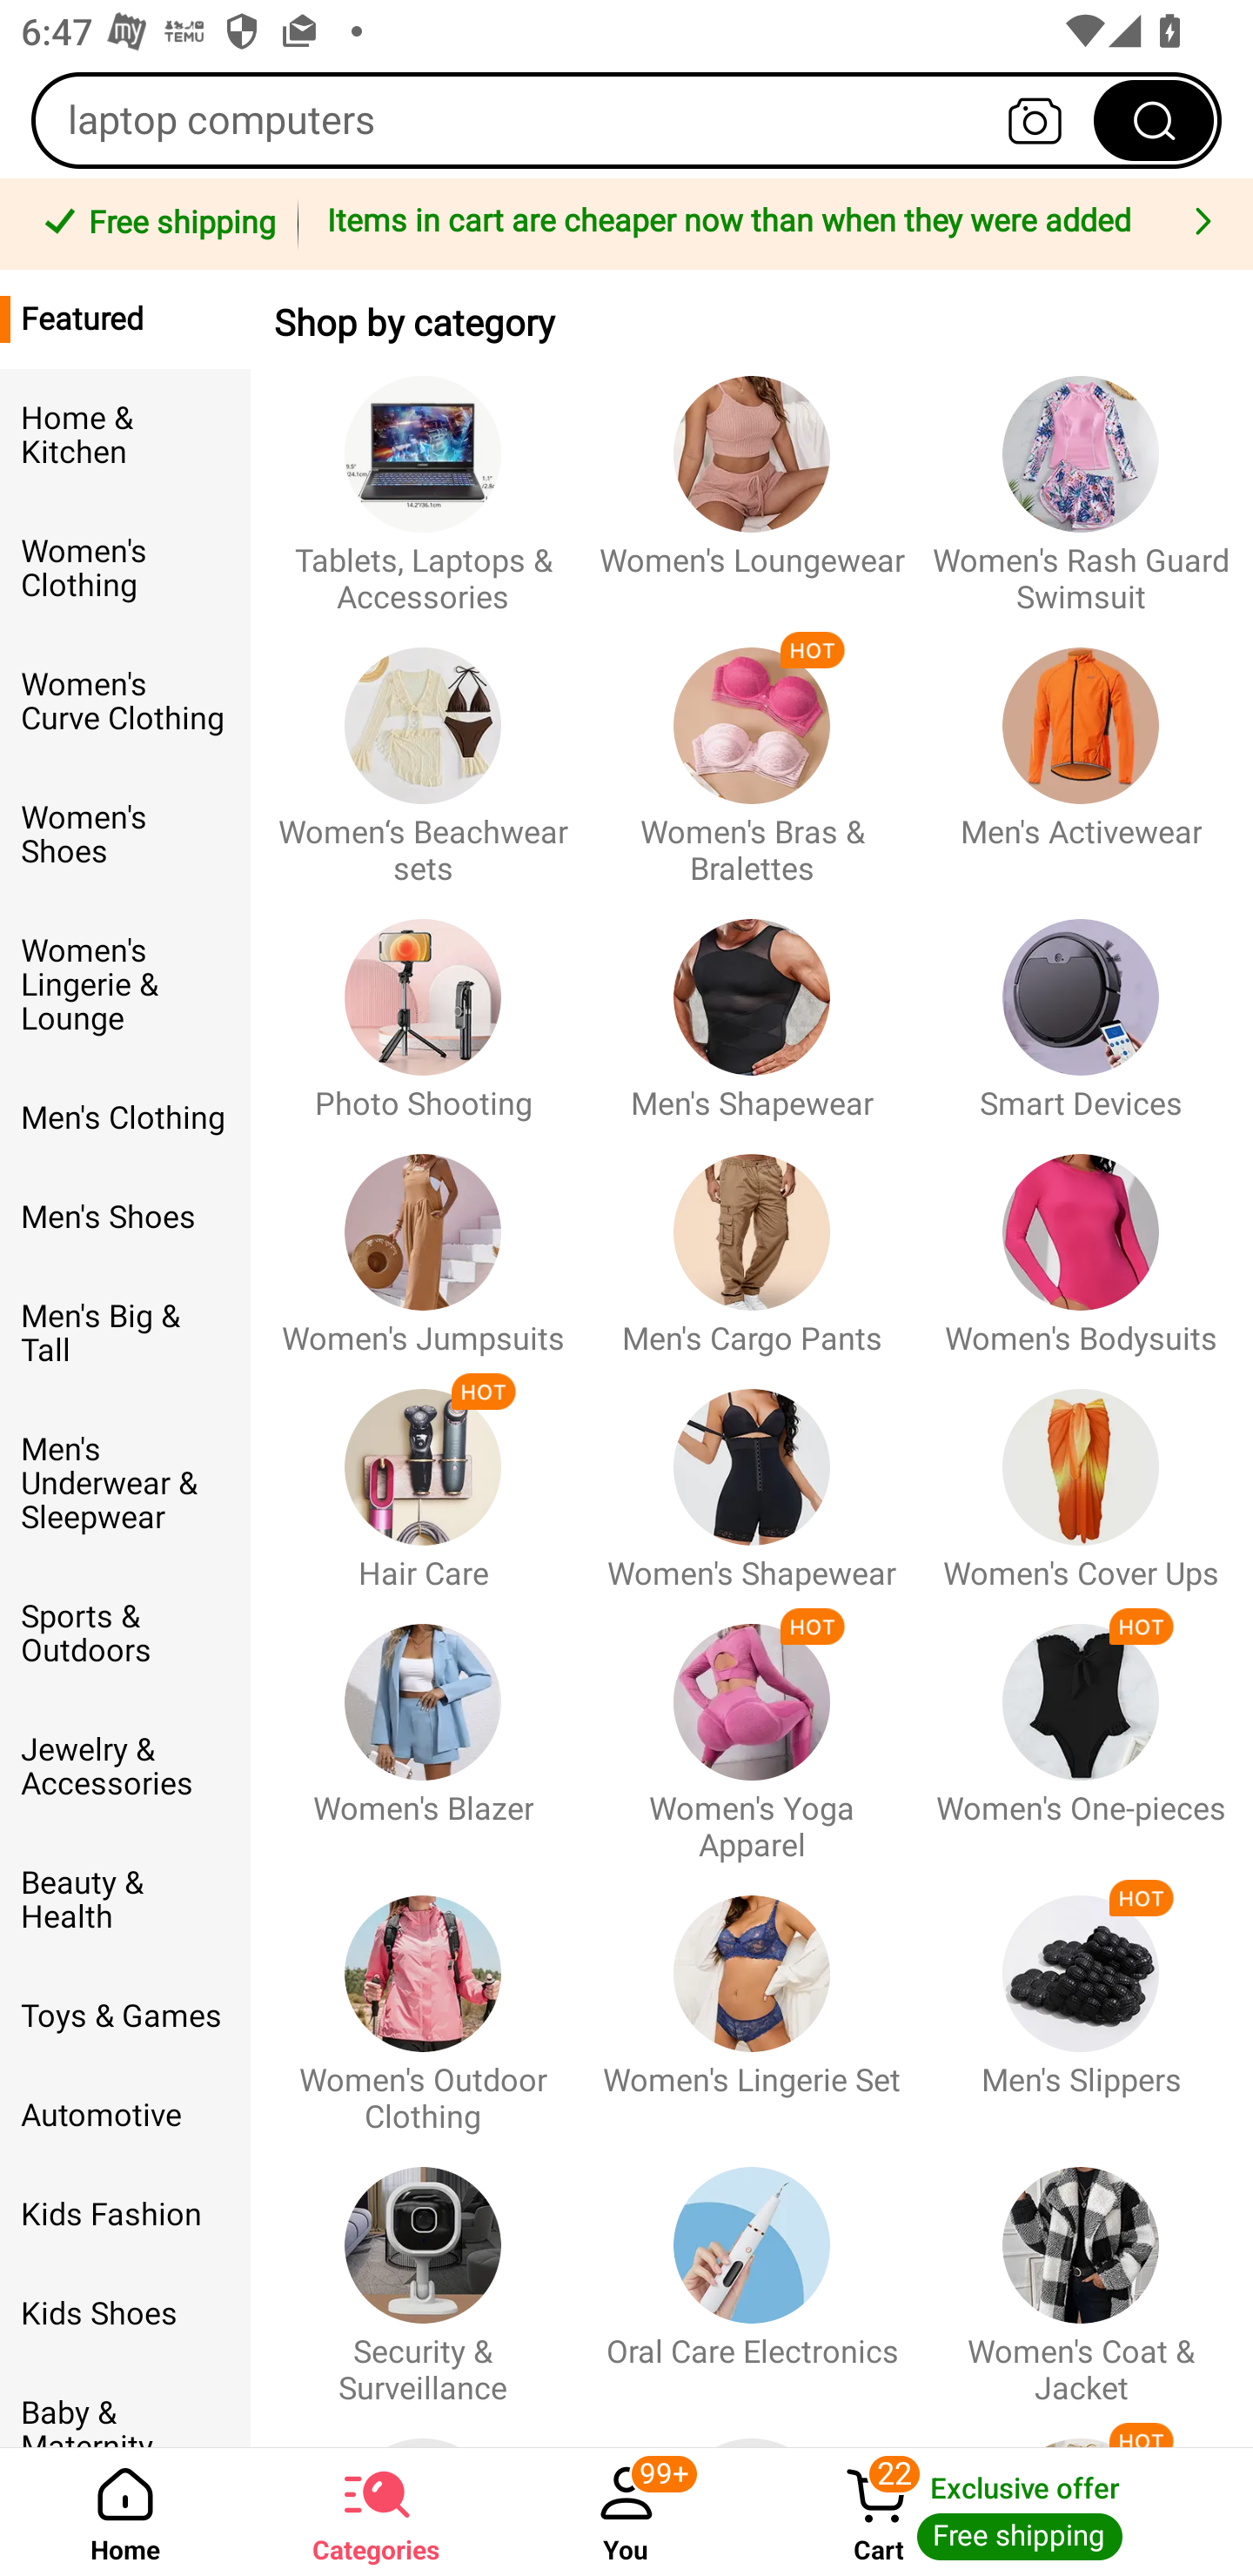 This screenshot has width=1253, height=2576. Describe the element at coordinates (125, 835) in the screenshot. I see `Women's Shoes` at that location.